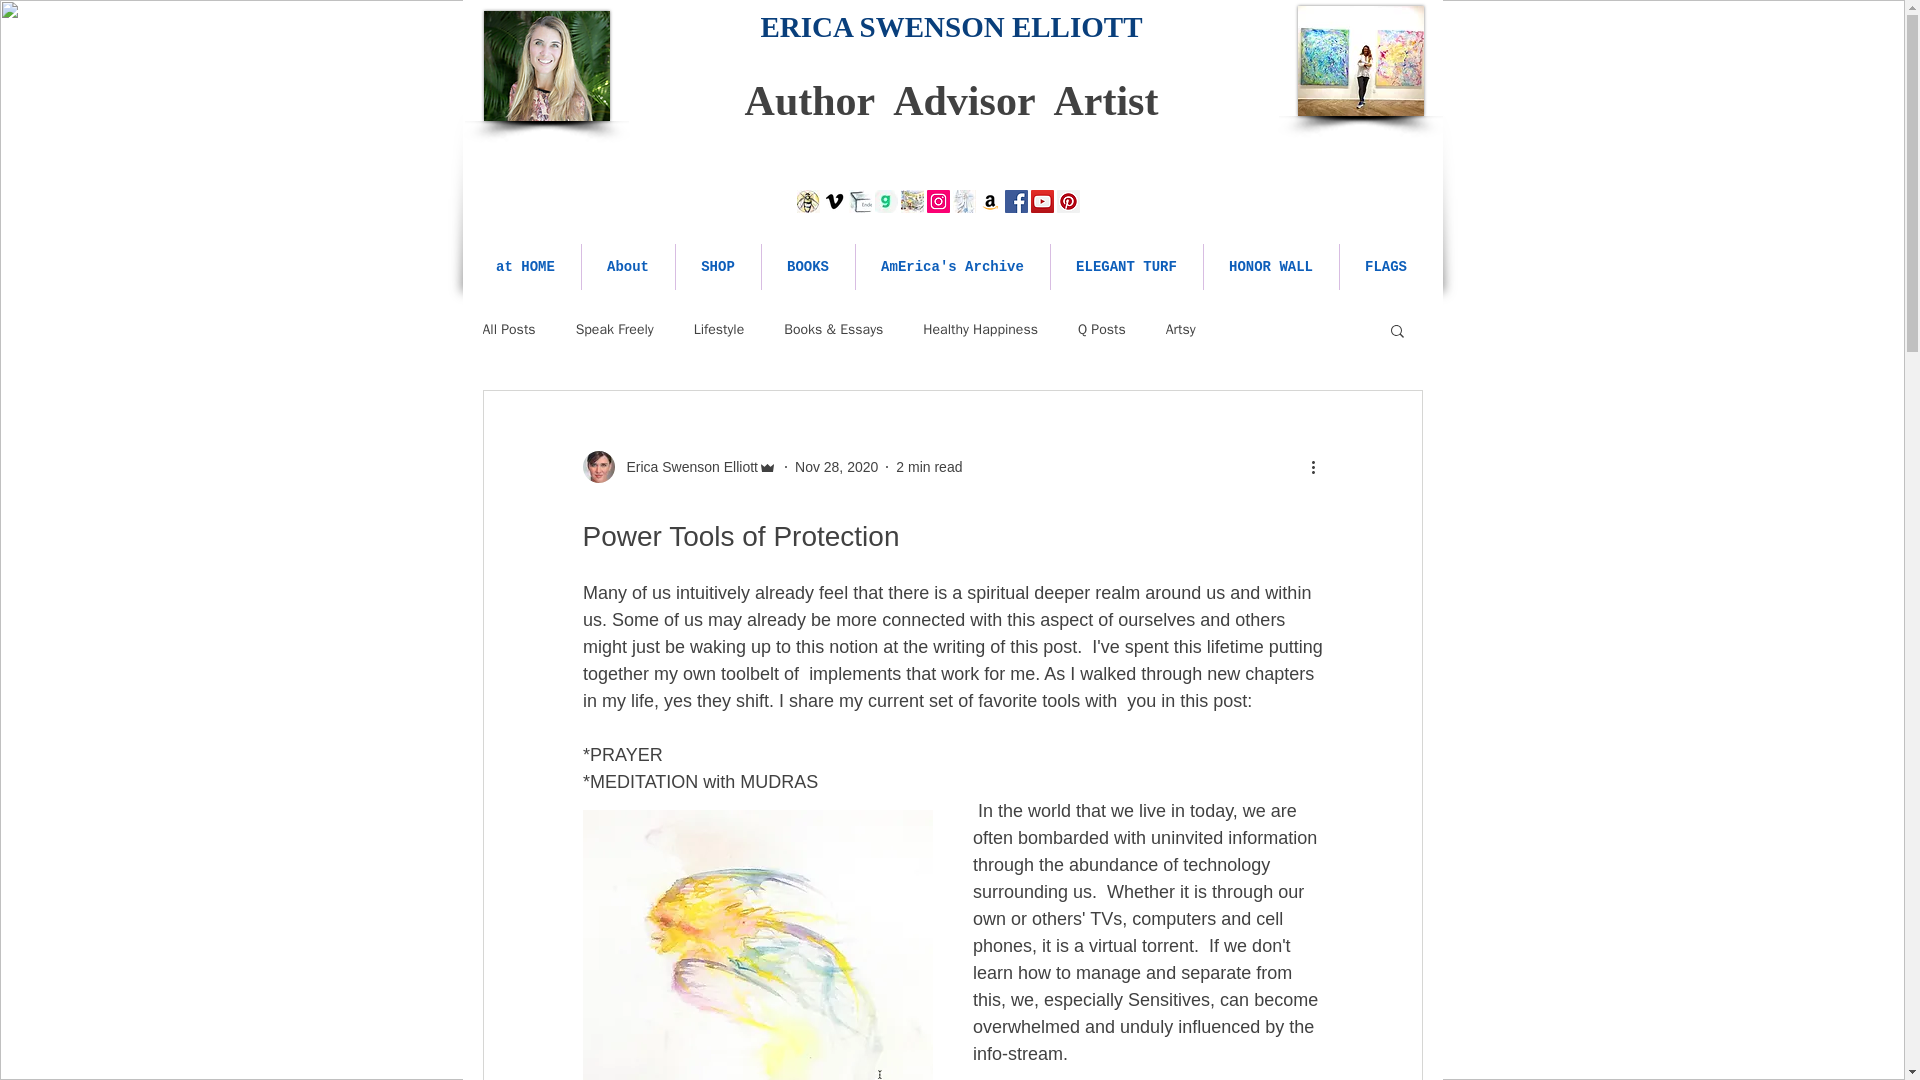  I want to click on Q Posts, so click(1101, 330).